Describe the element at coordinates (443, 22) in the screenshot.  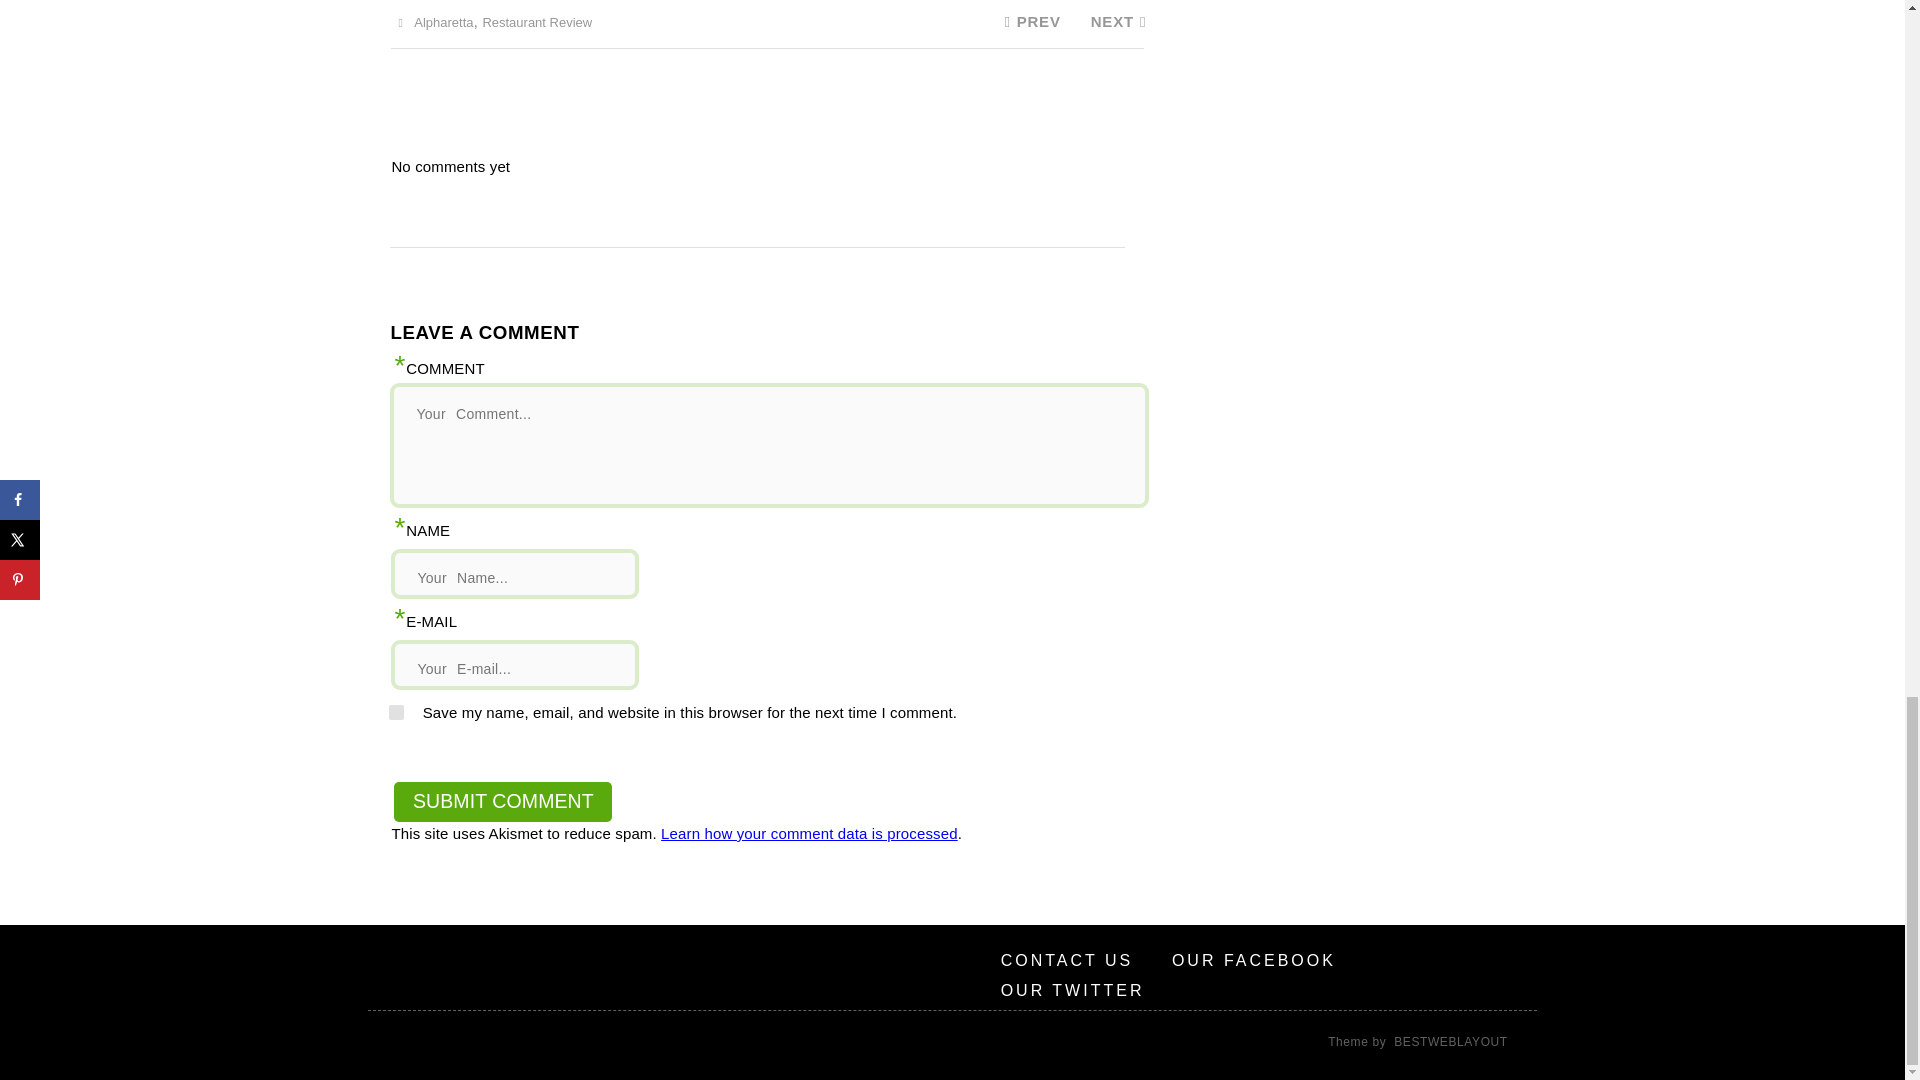
I see `Alpharetta` at that location.